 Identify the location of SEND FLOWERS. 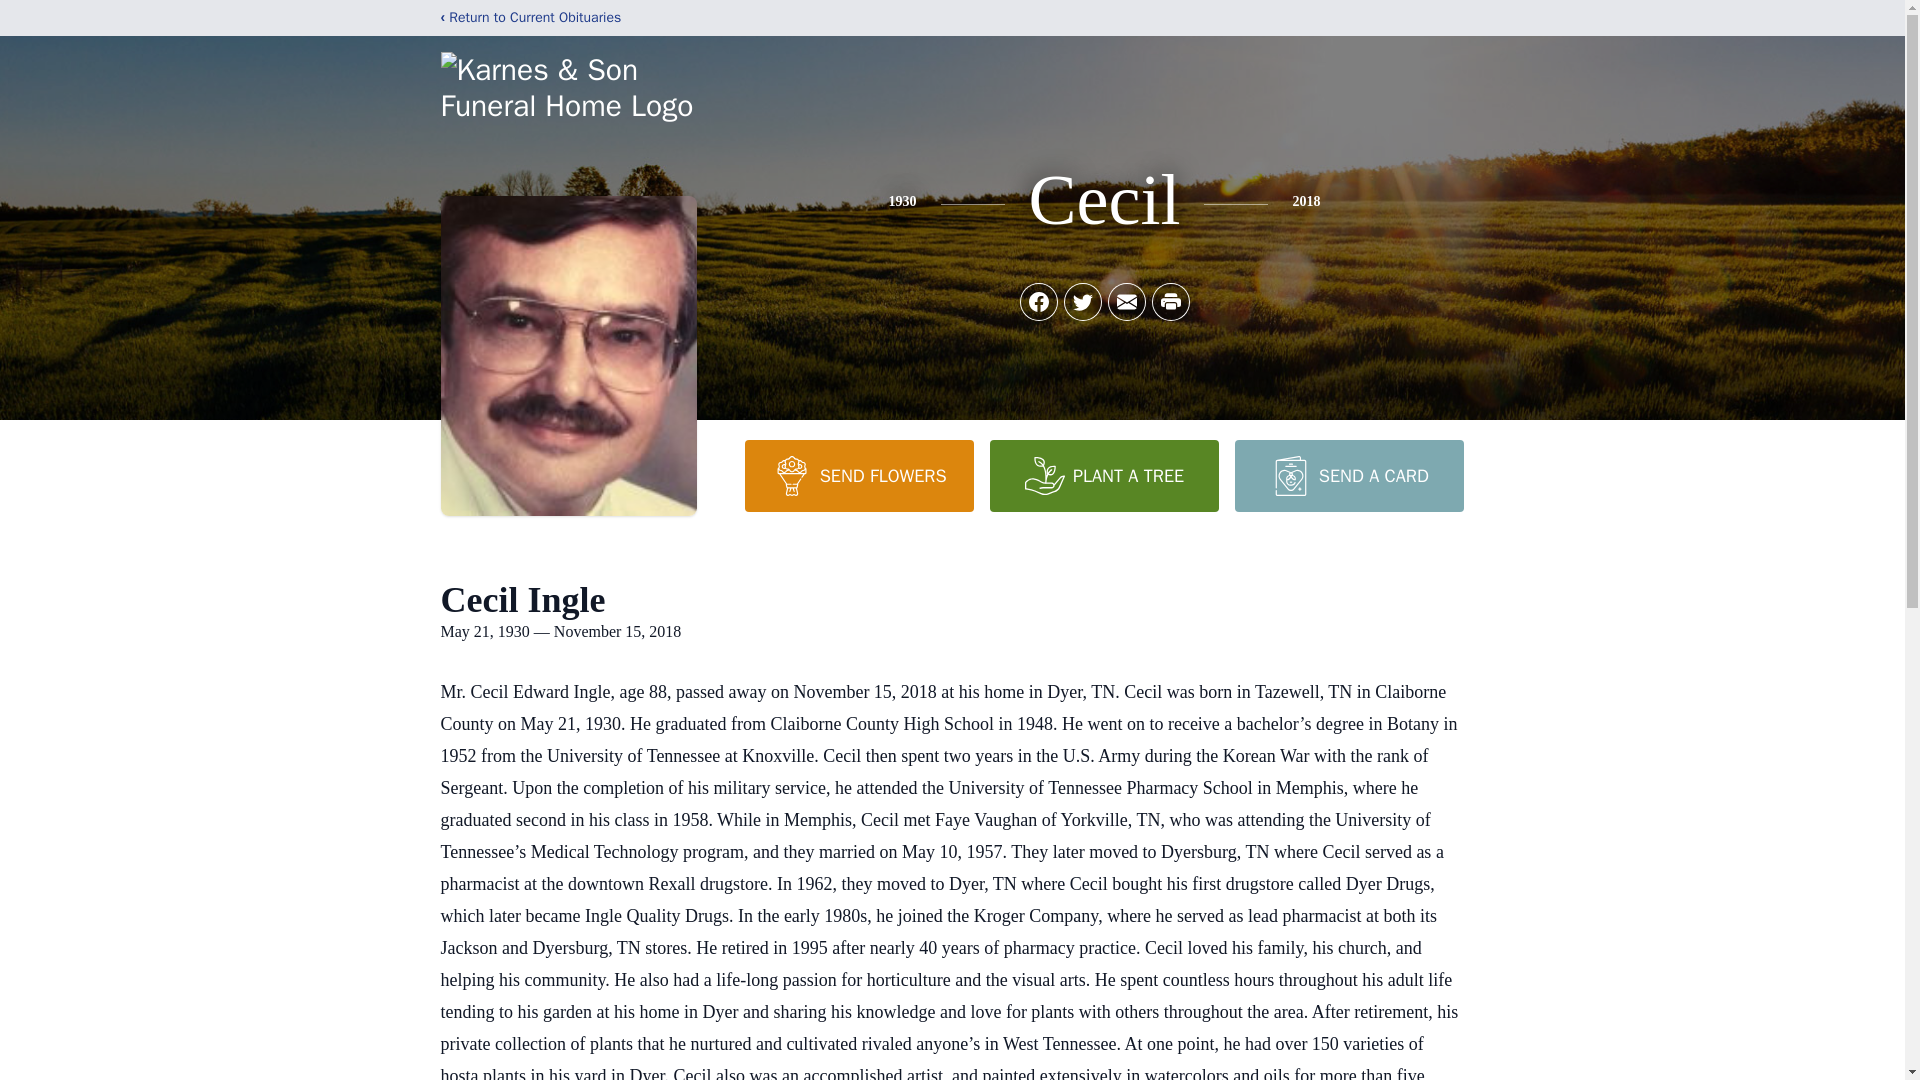
(858, 475).